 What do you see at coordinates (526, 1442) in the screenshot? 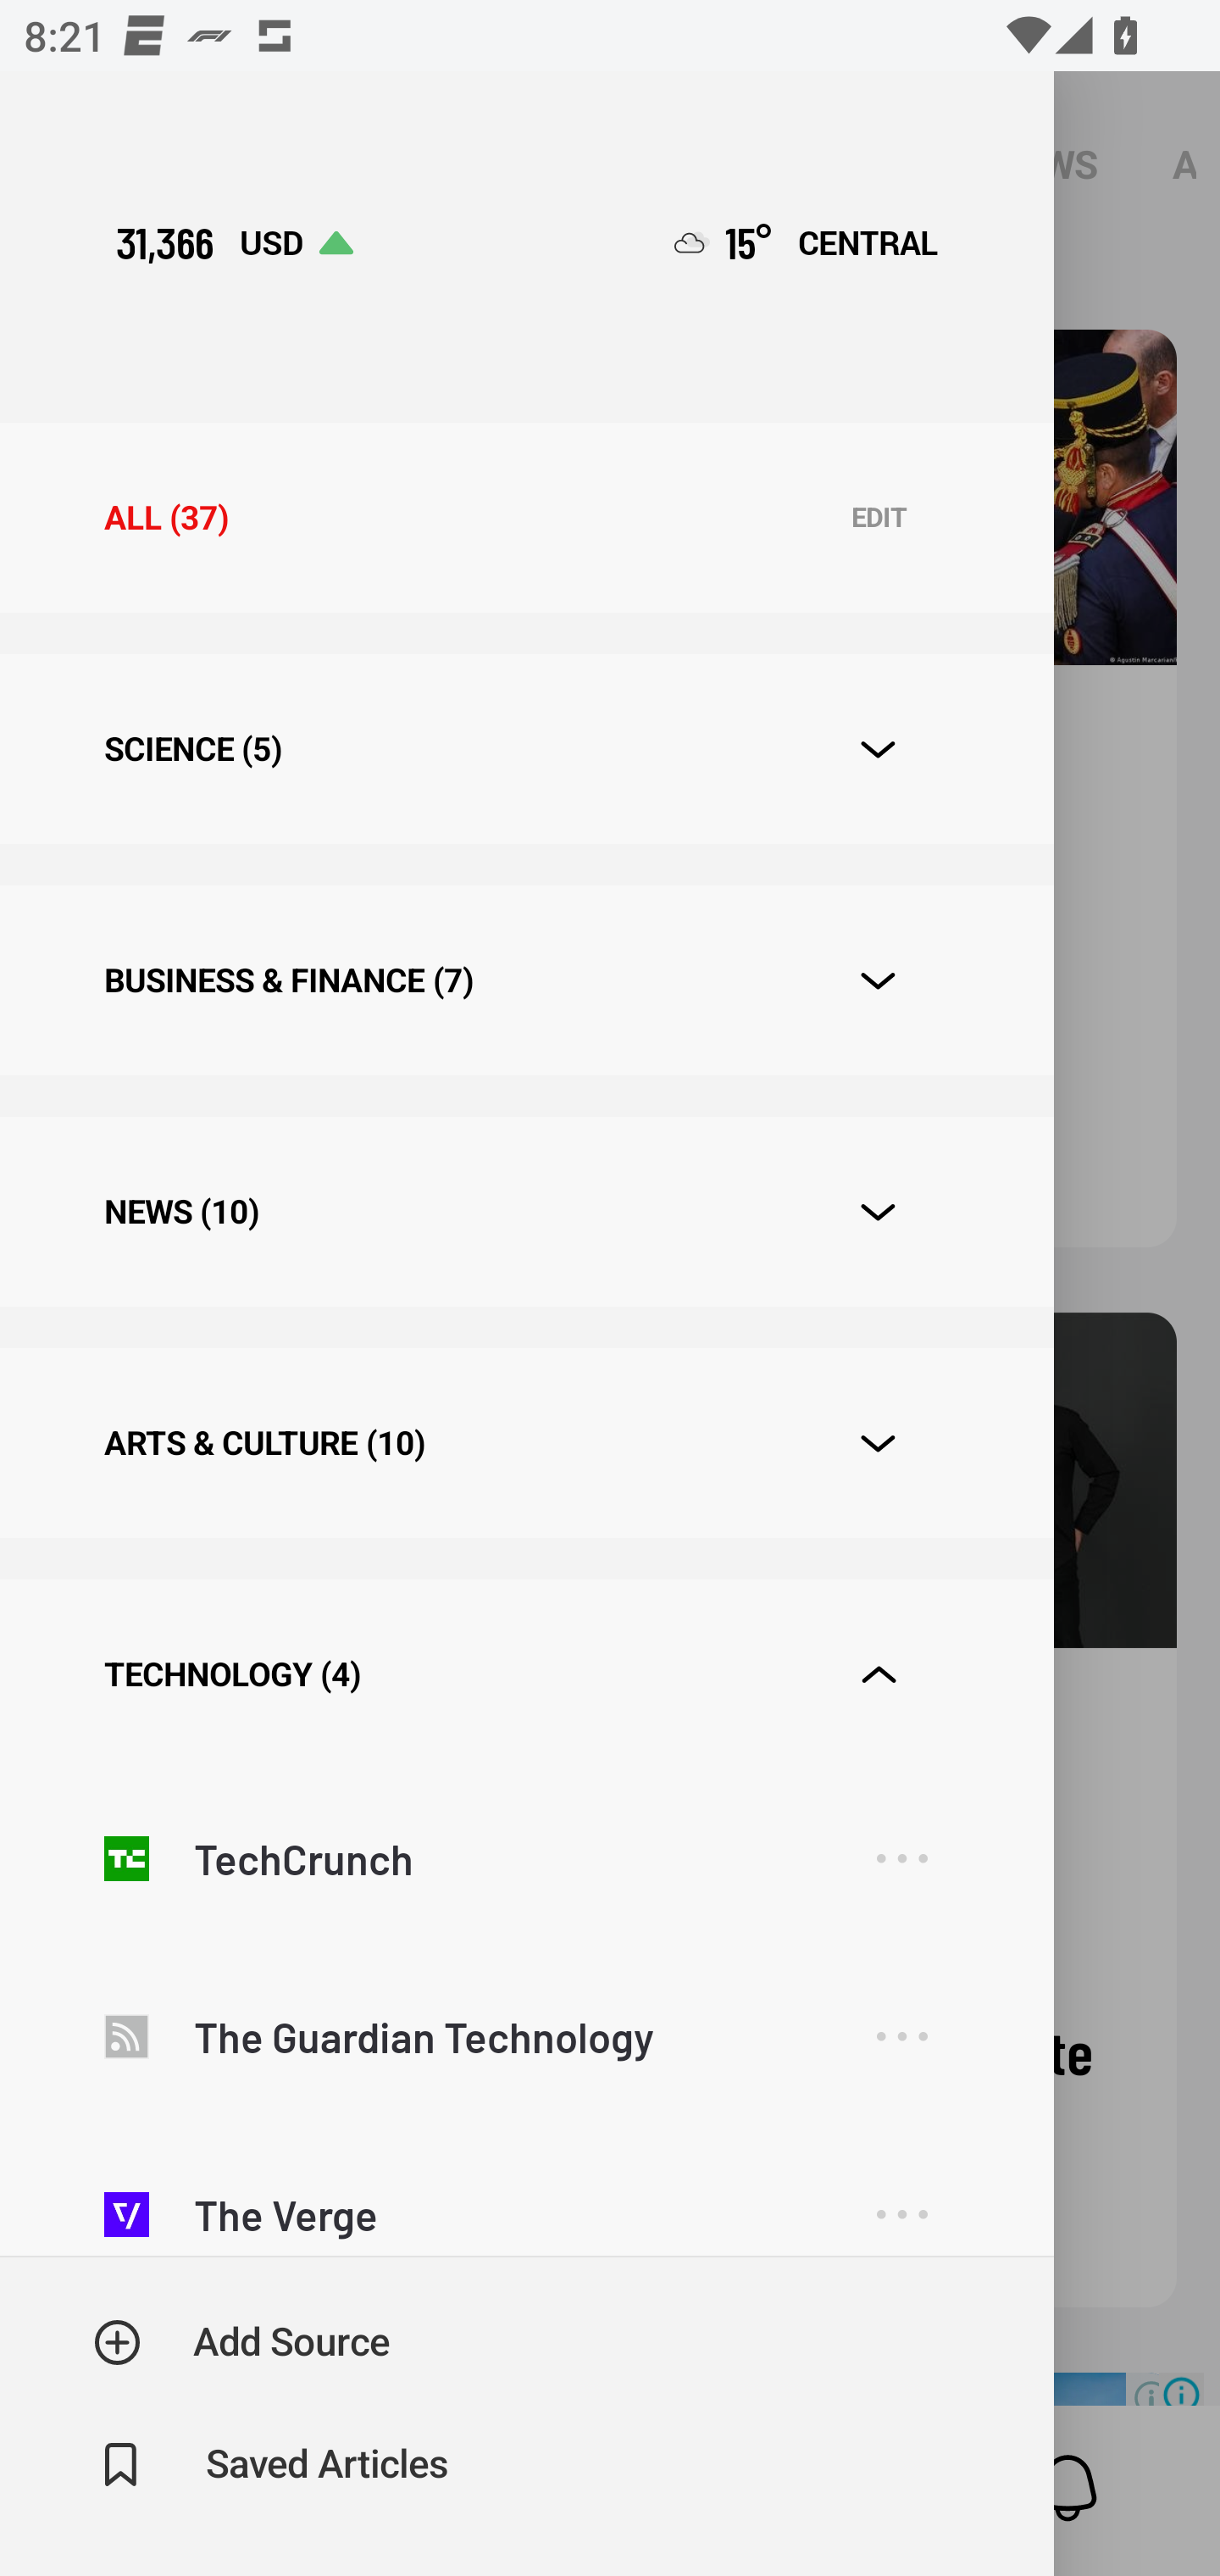
I see `ARTS & CULTURE  (10) Expand Button` at bounding box center [526, 1442].